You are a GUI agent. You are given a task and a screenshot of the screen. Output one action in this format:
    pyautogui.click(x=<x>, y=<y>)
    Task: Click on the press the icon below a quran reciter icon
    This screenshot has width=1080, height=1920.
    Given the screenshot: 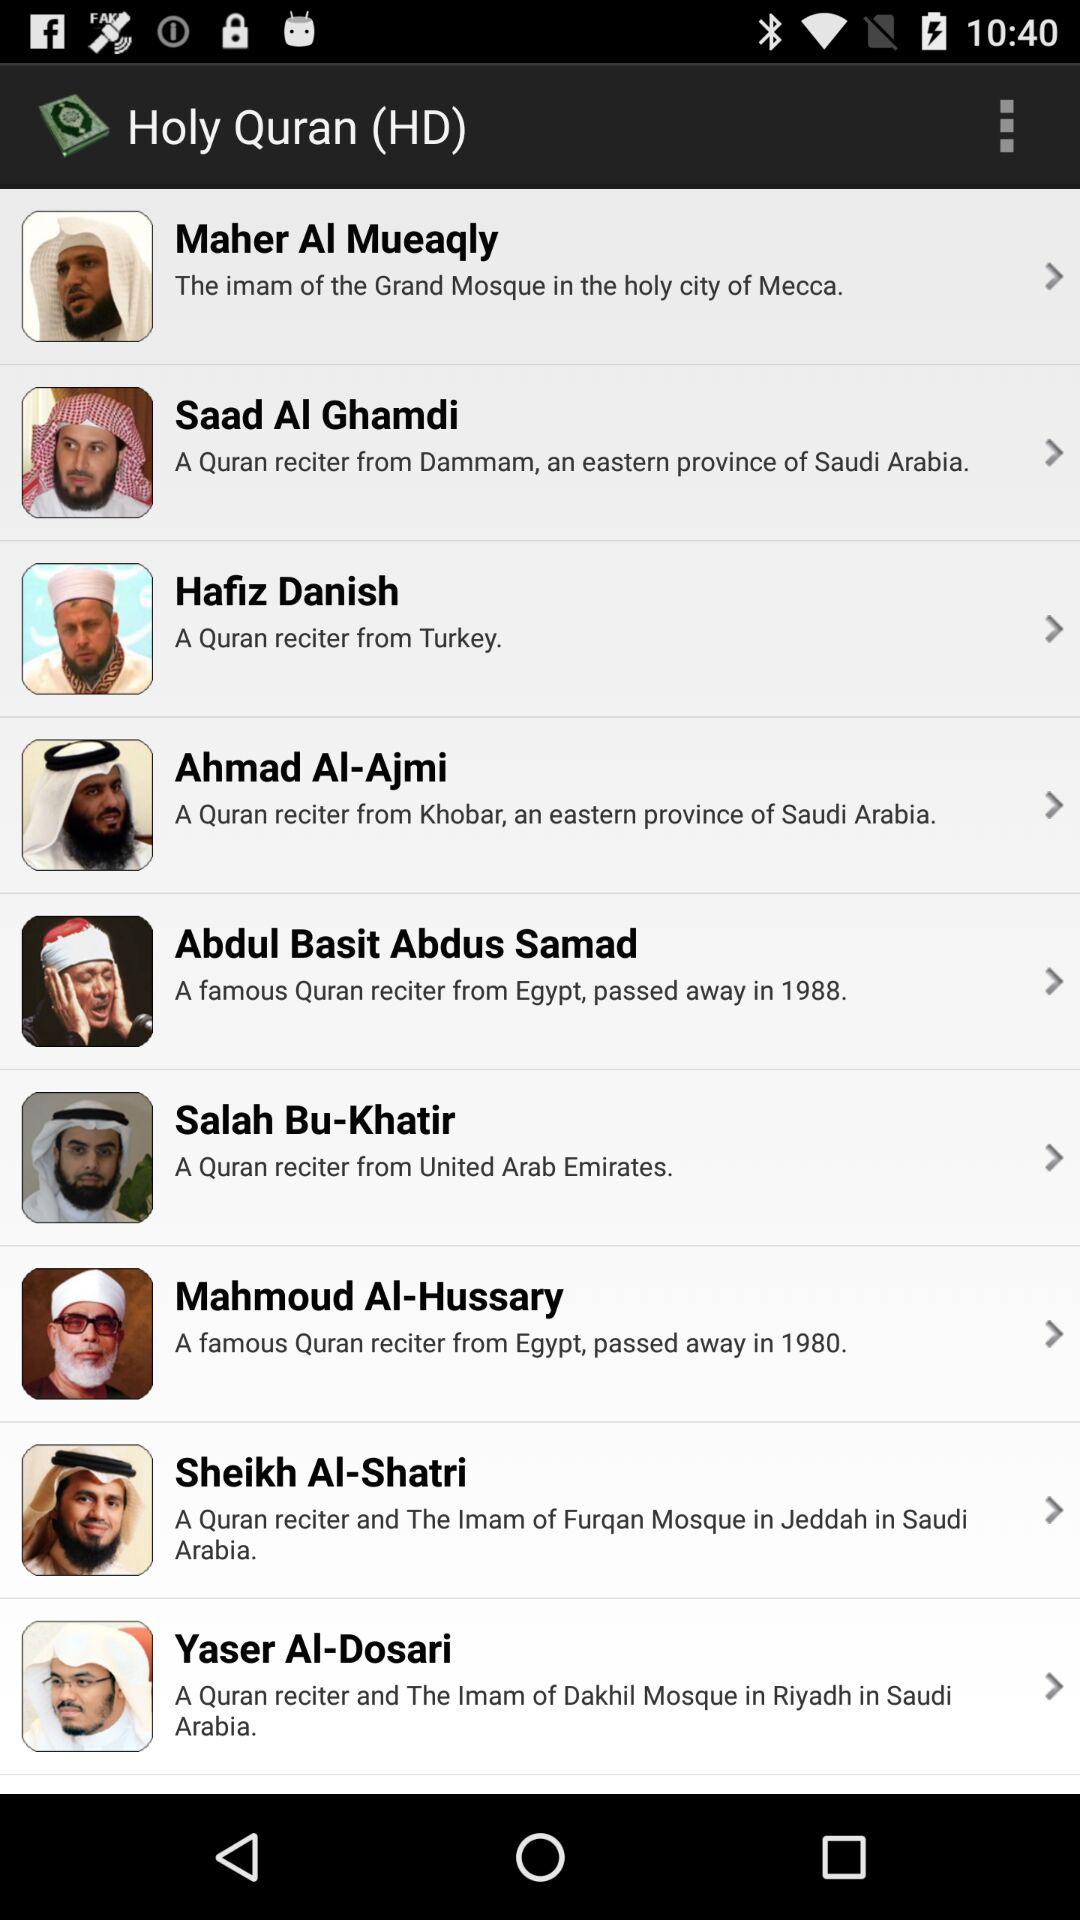 What is the action you would take?
    pyautogui.click(x=1052, y=628)
    